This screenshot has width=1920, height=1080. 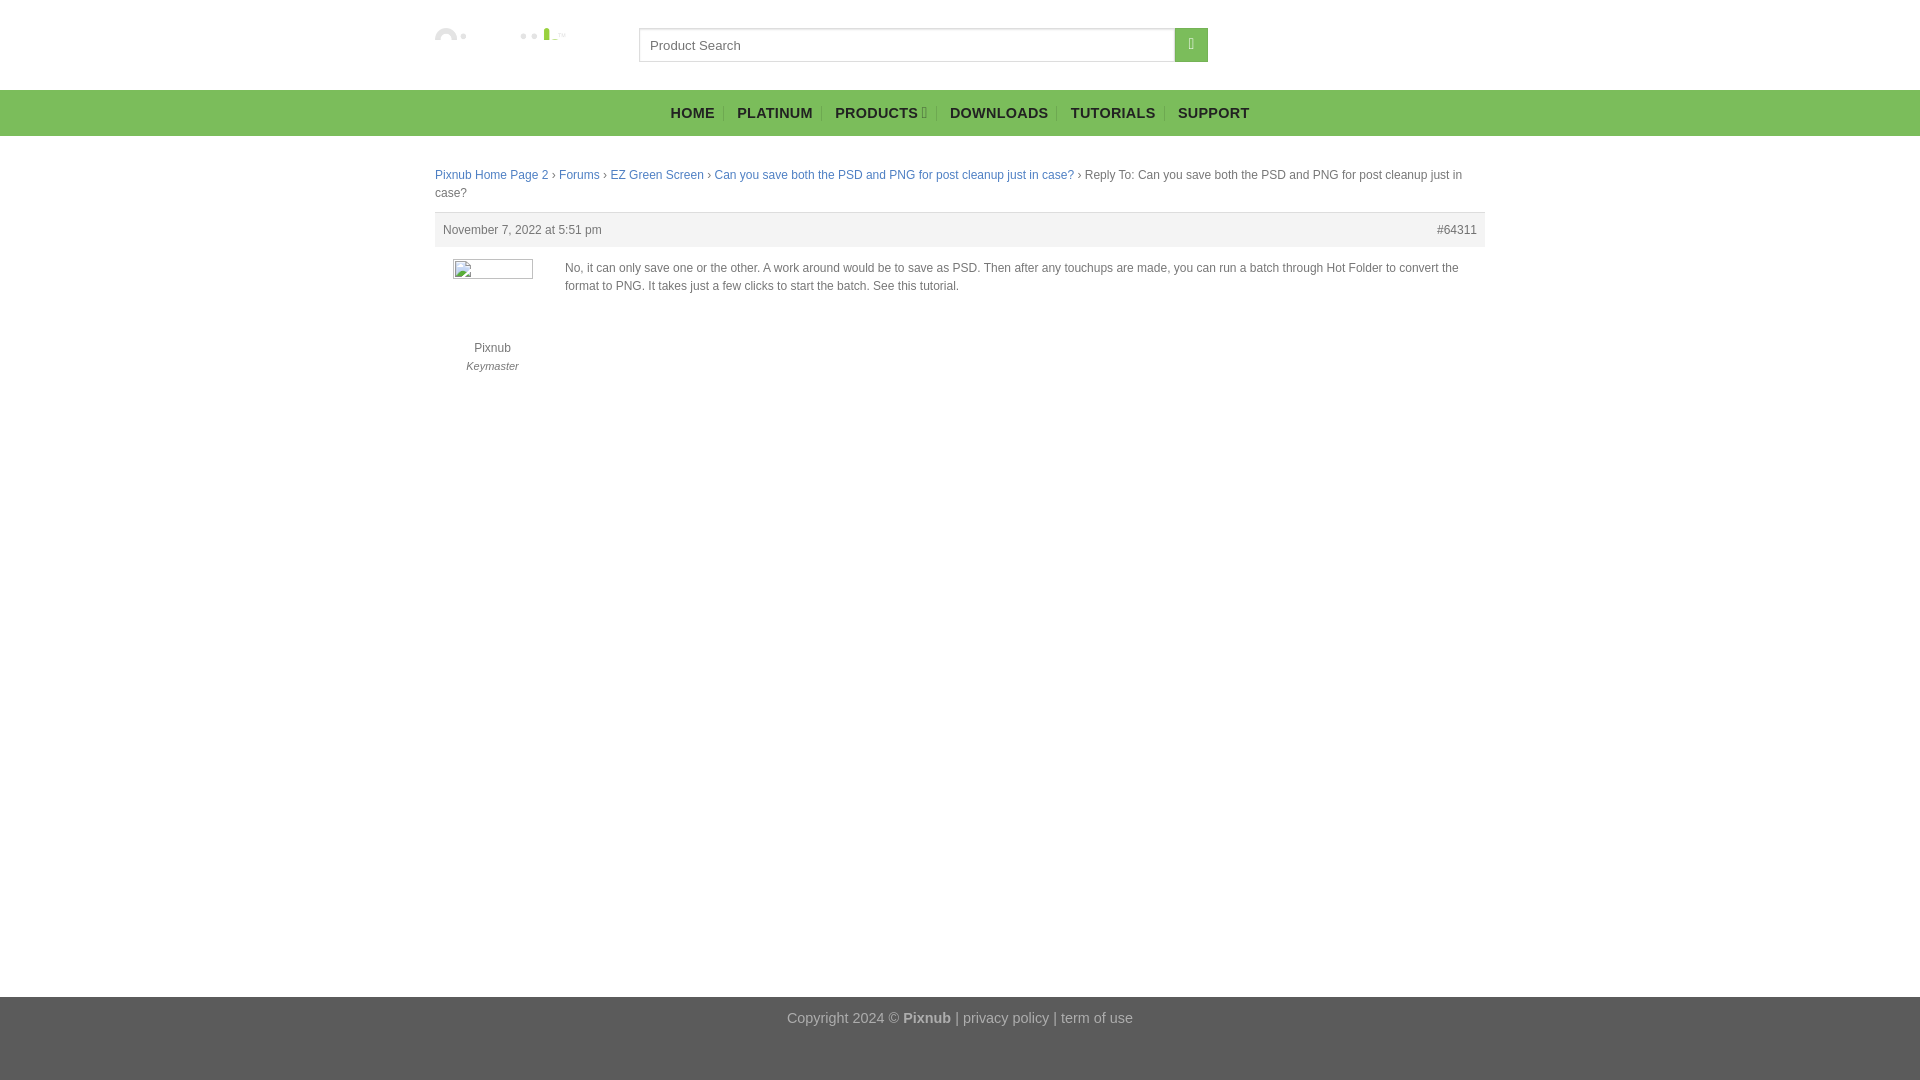 I want to click on PRODUCTS, so click(x=881, y=112).